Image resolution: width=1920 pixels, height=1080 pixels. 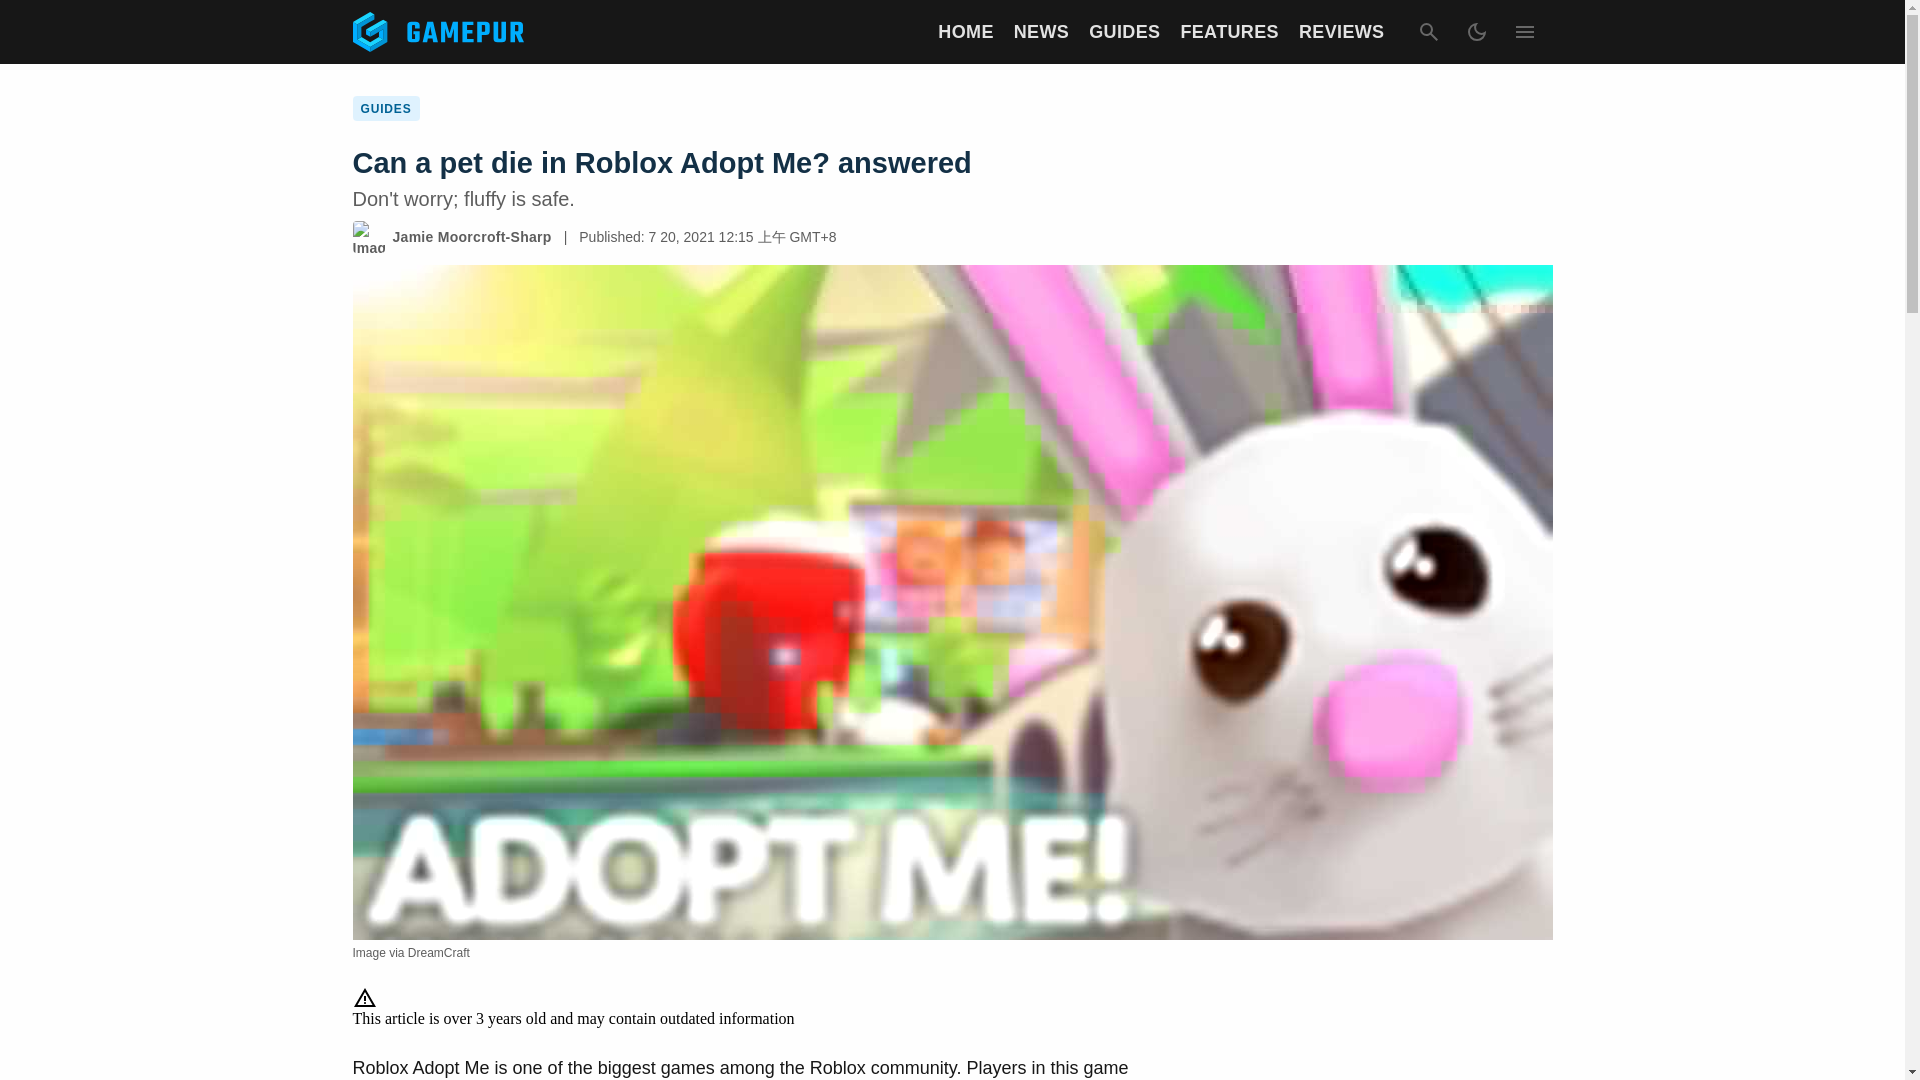 What do you see at coordinates (1523, 31) in the screenshot?
I see `Expand Menu` at bounding box center [1523, 31].